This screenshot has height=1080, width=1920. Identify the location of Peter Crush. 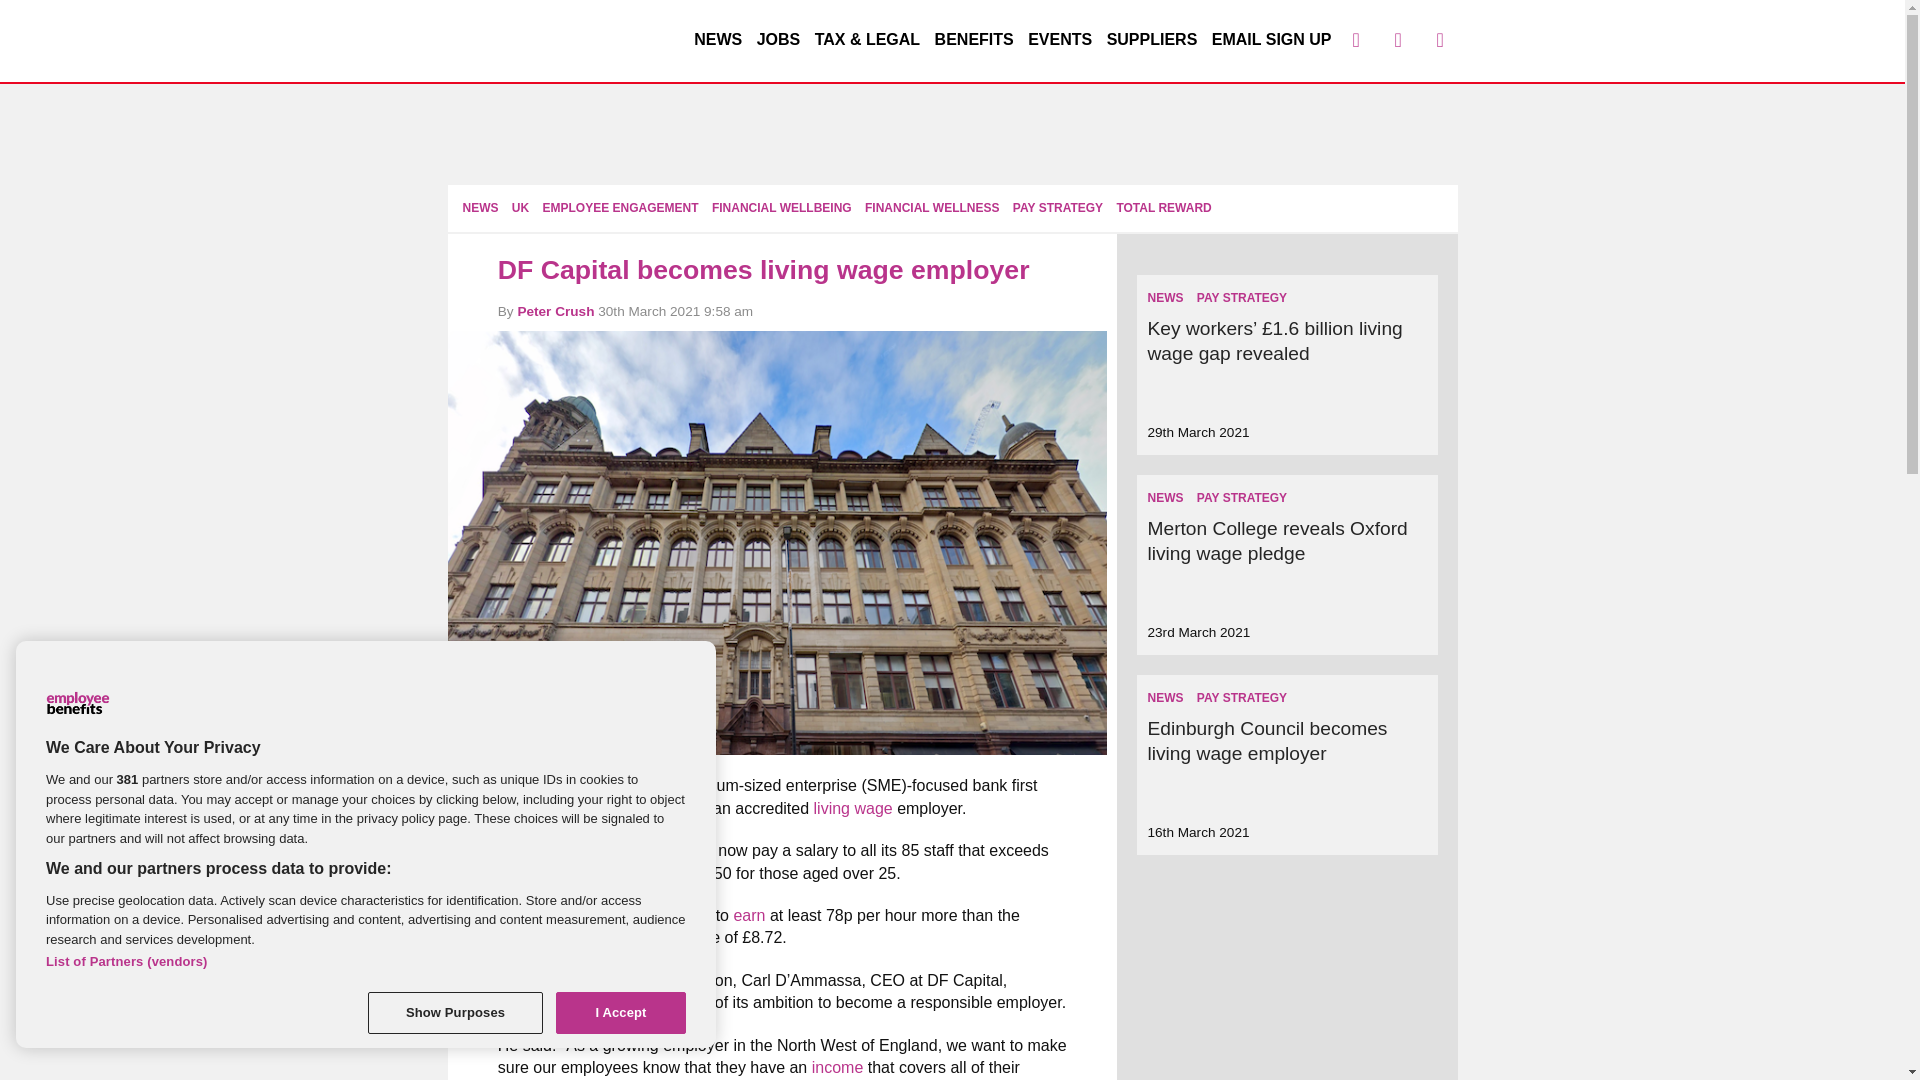
(554, 310).